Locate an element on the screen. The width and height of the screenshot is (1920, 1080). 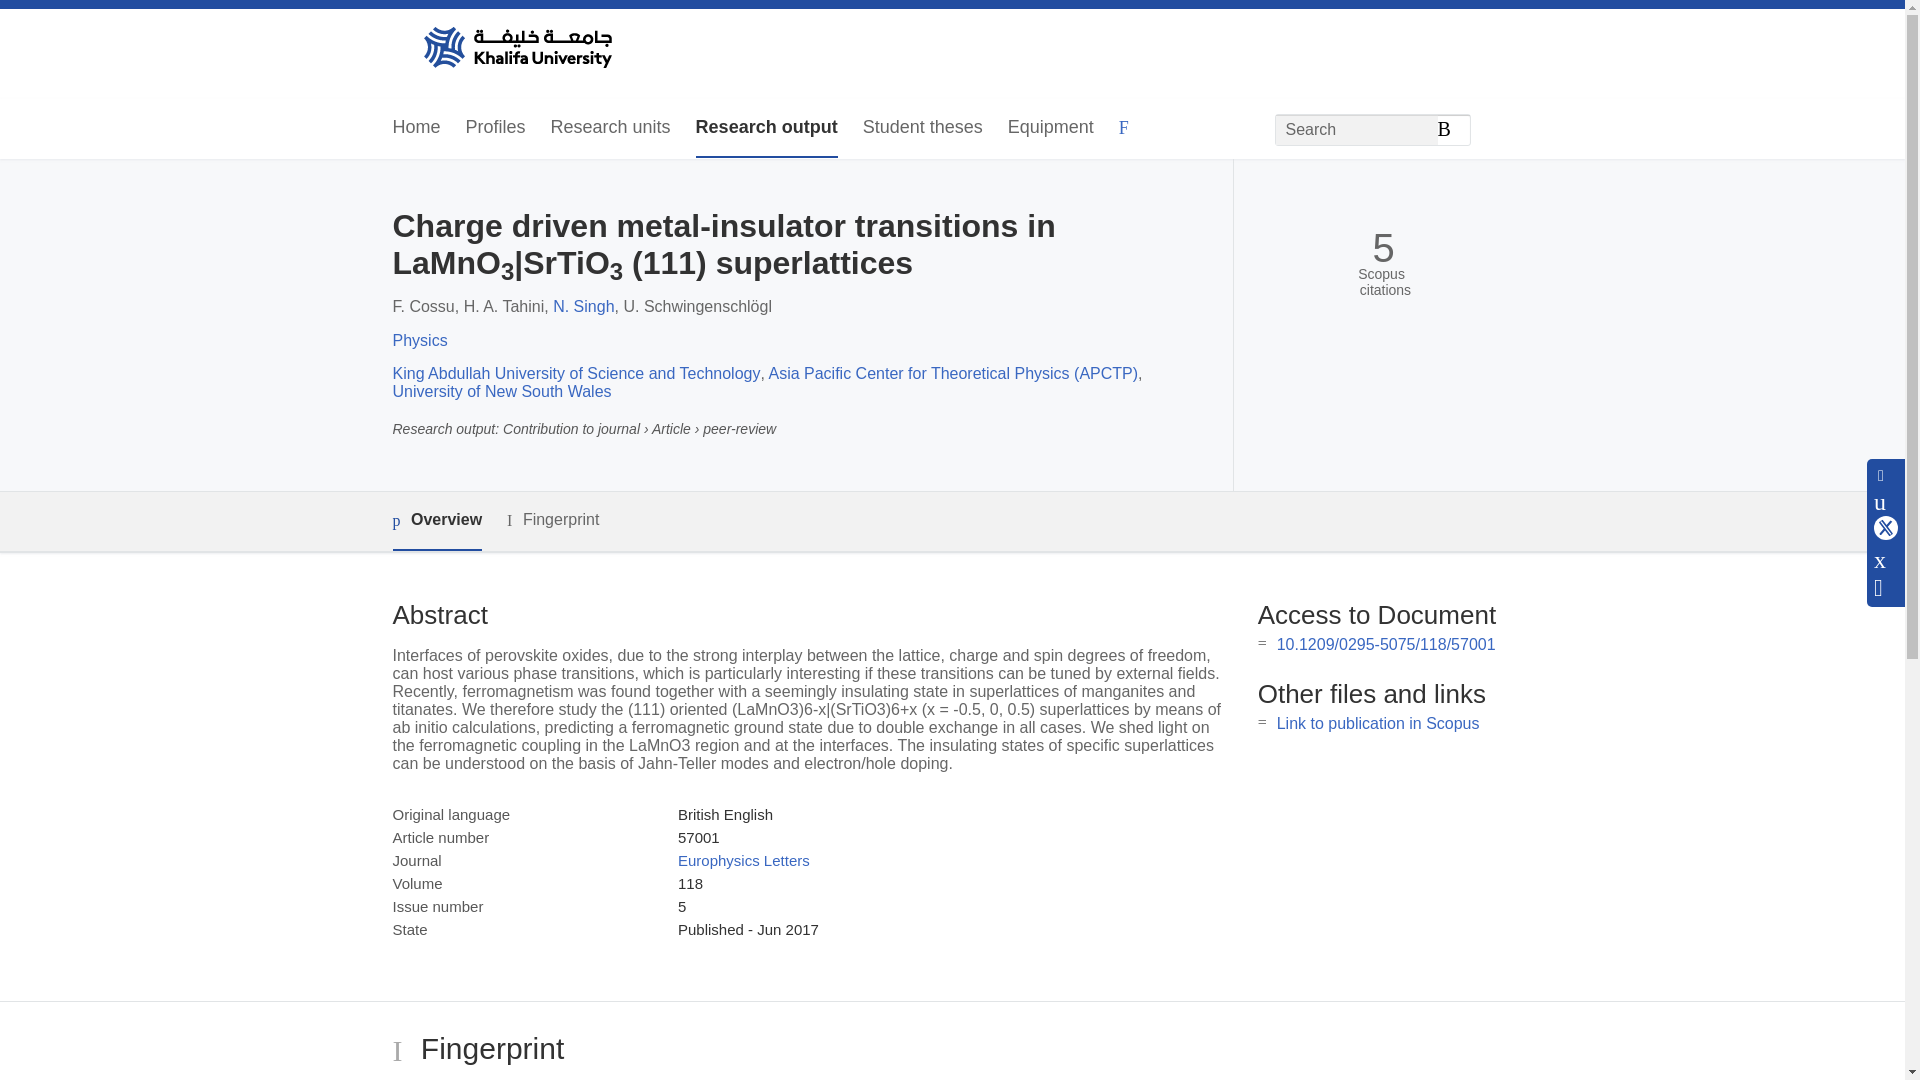
Research output is located at coordinates (766, 128).